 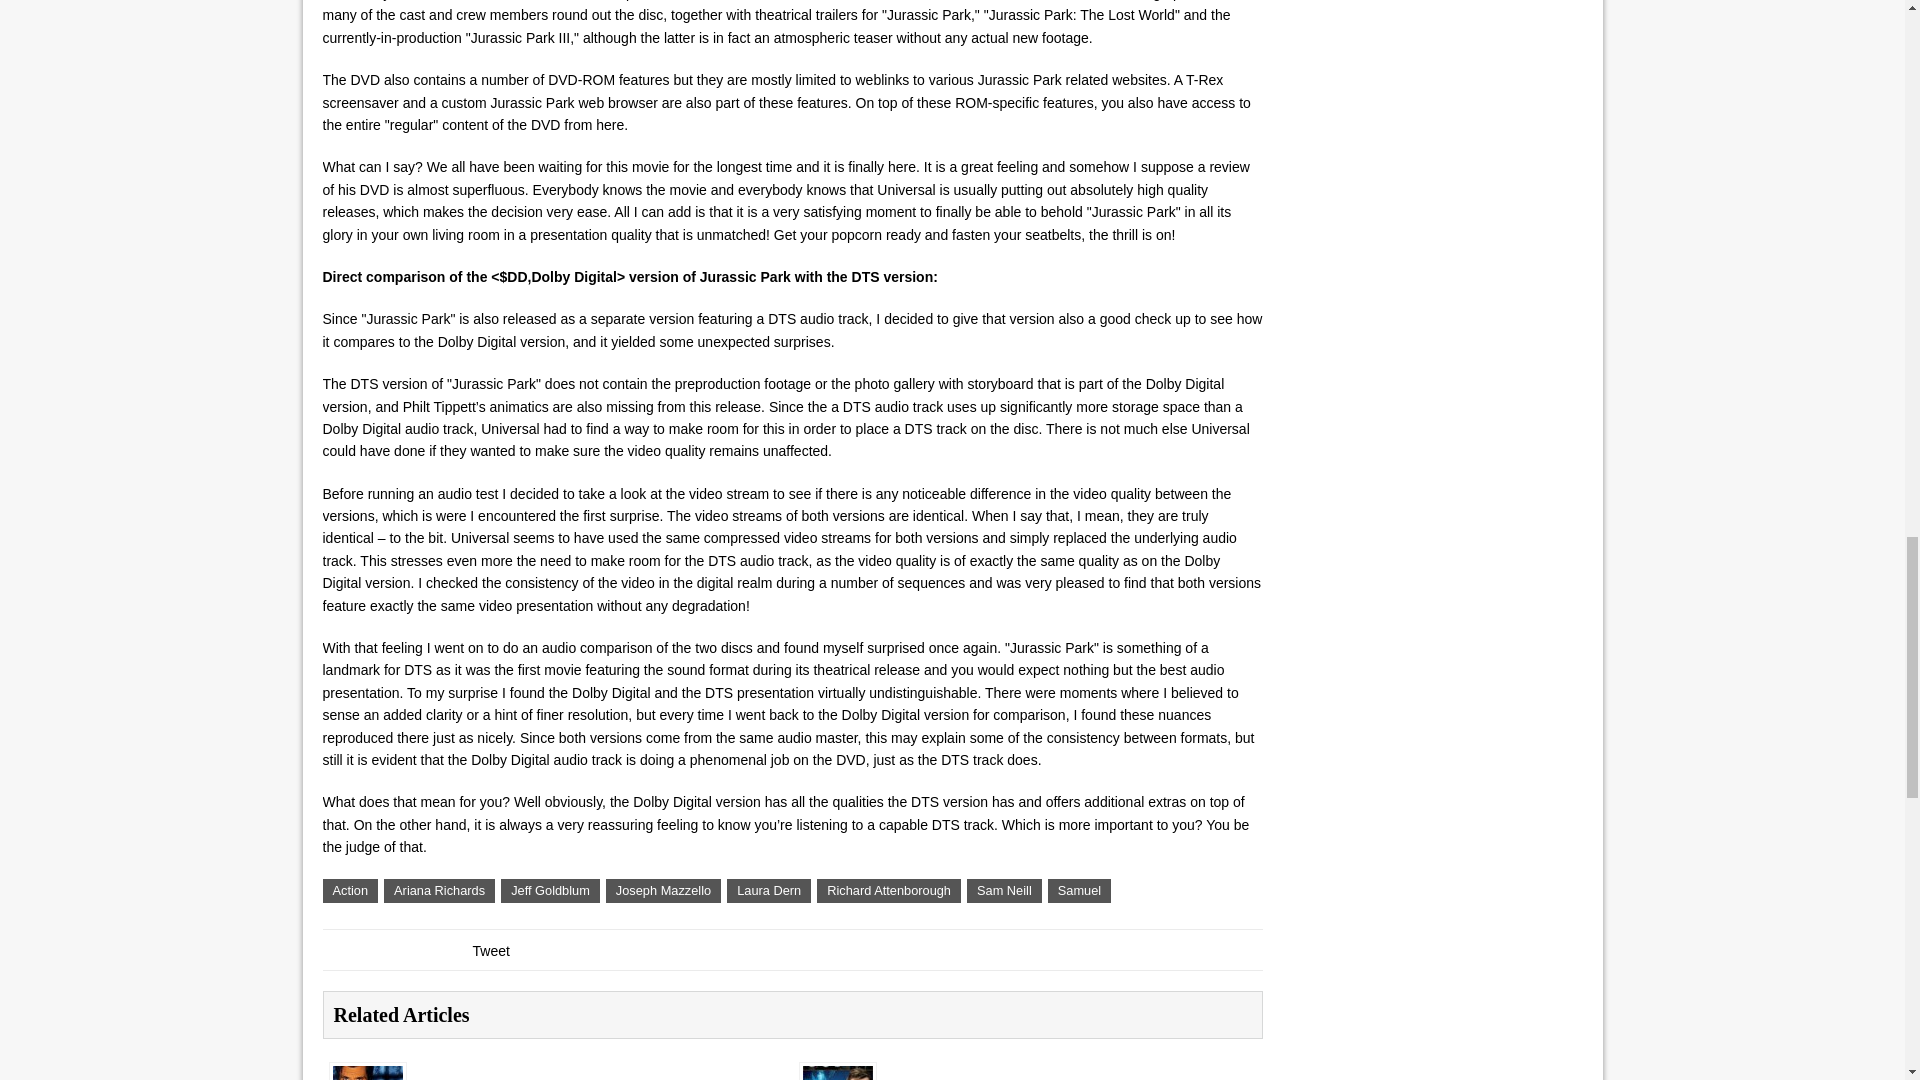 I want to click on Ariana Richards, so click(x=440, y=890).